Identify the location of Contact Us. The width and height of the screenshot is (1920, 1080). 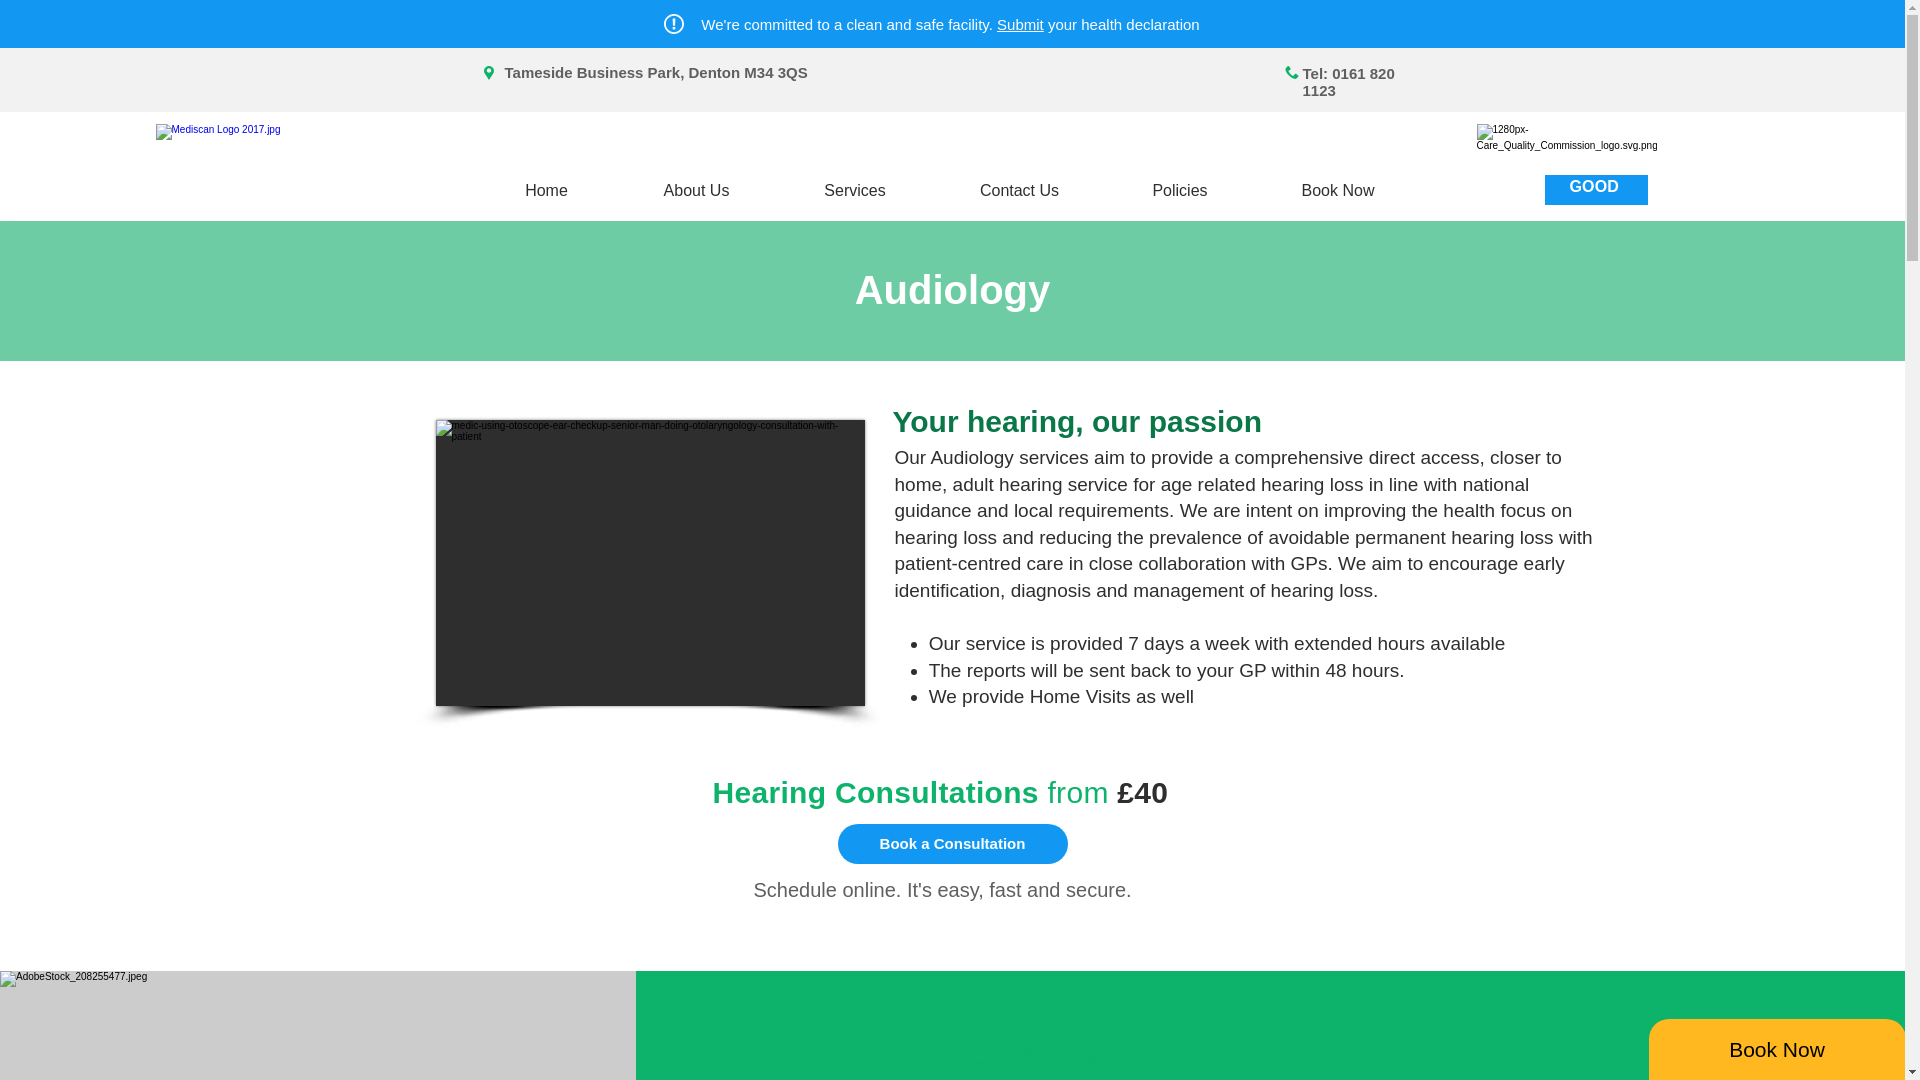
(1018, 190).